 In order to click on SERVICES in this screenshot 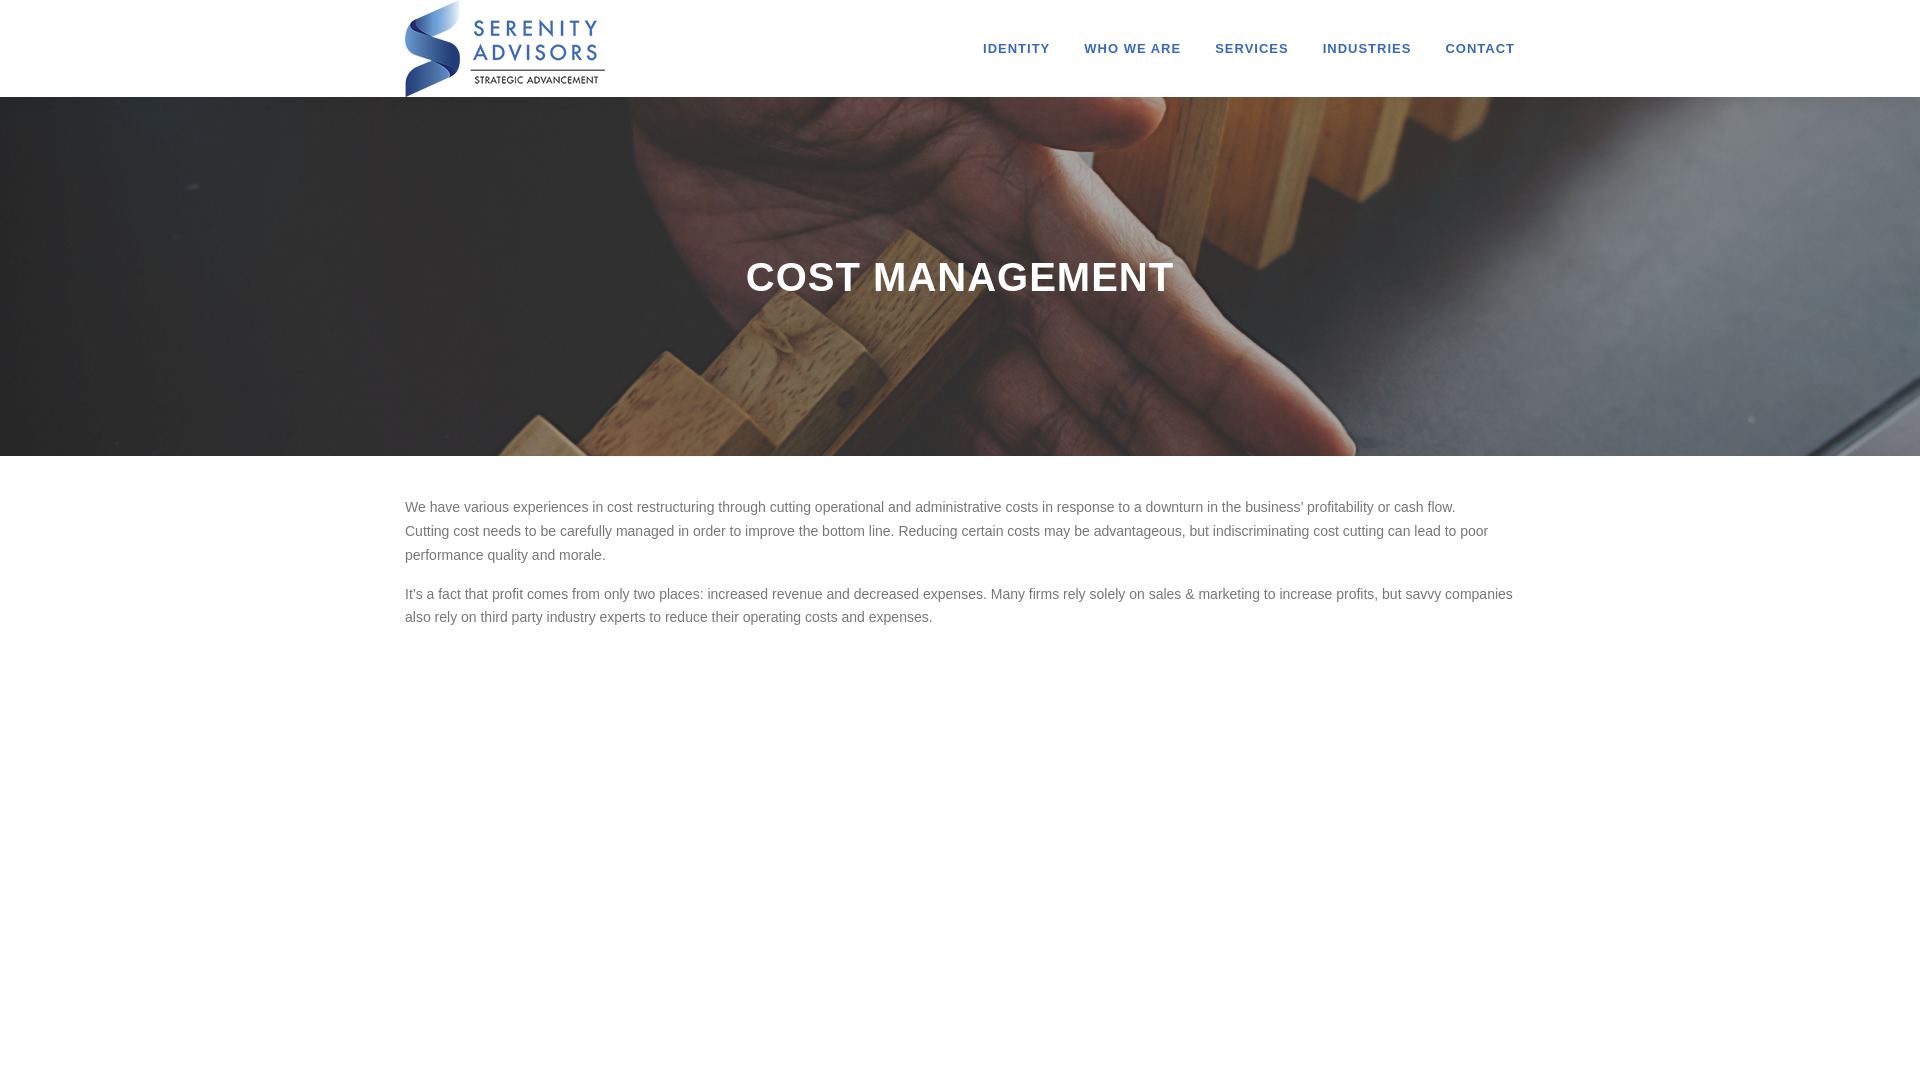, I will do `click(1252, 48)`.